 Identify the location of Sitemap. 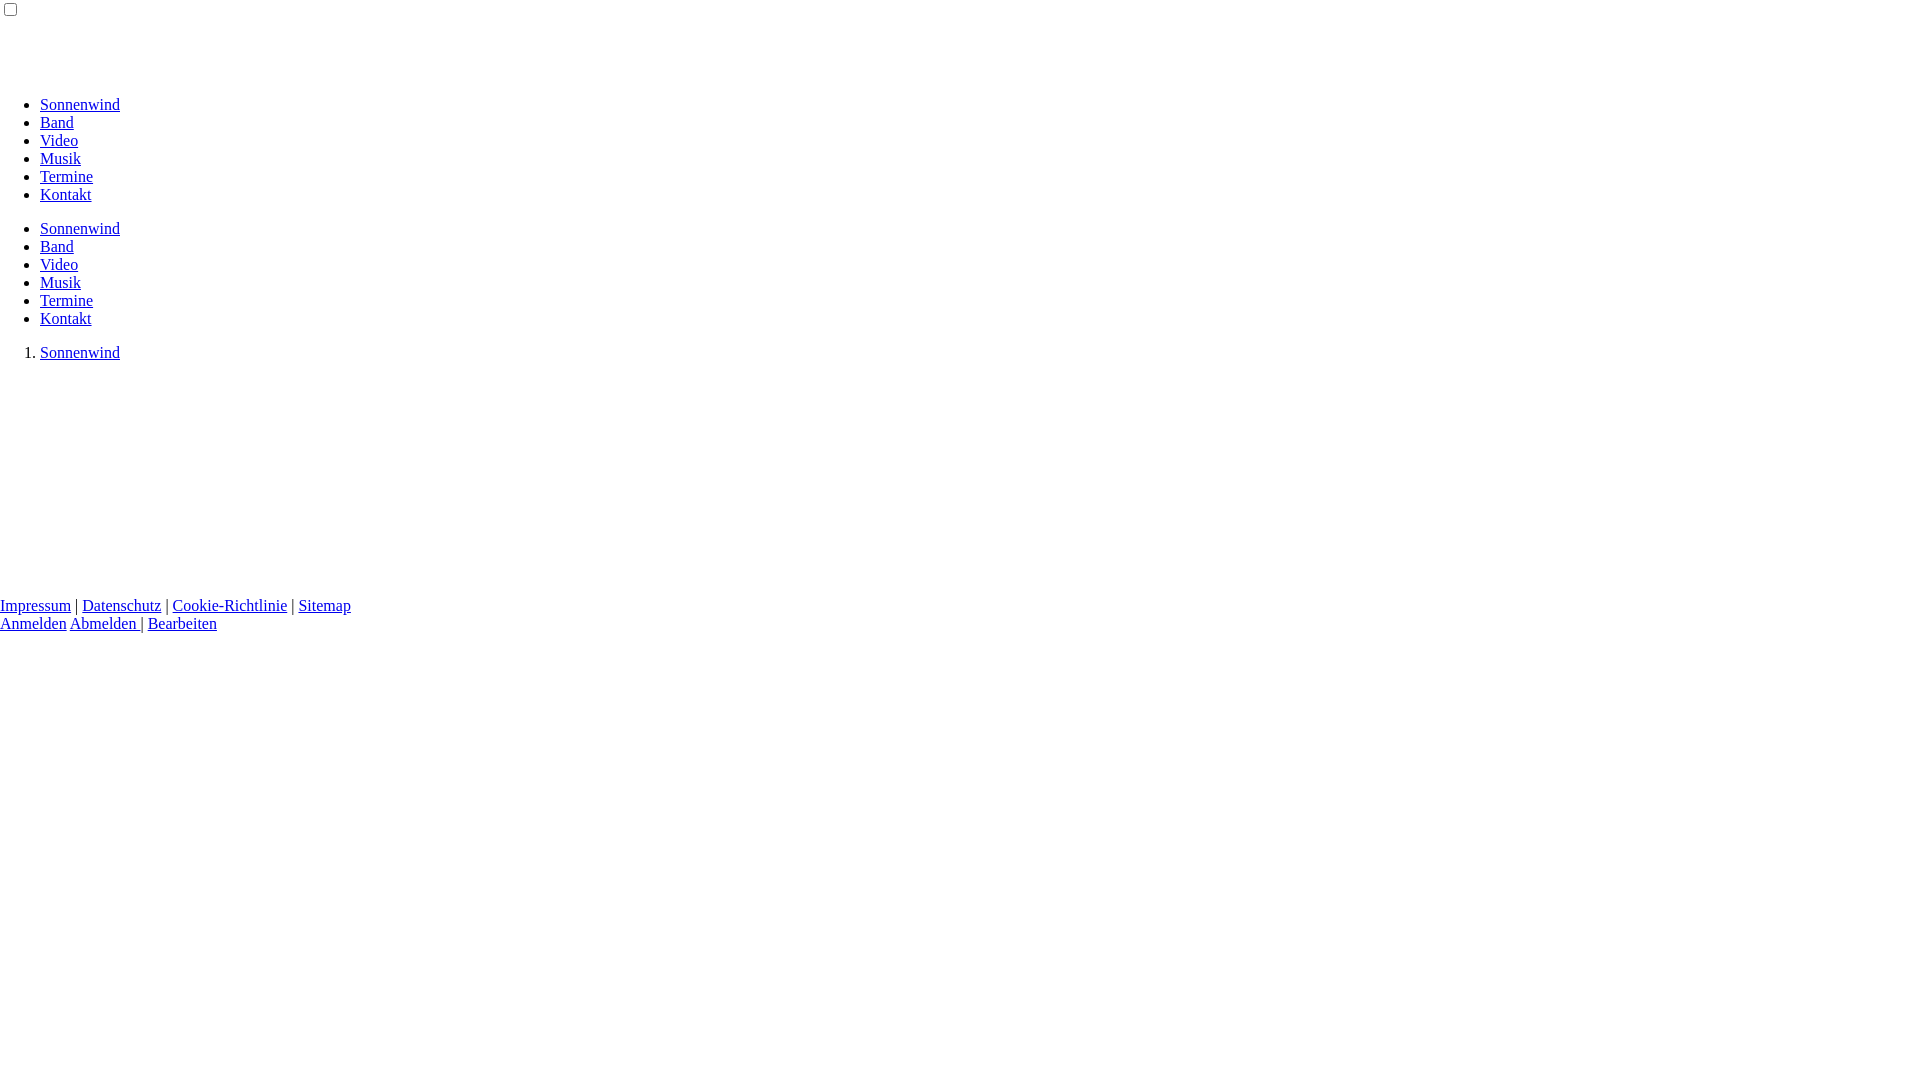
(324, 606).